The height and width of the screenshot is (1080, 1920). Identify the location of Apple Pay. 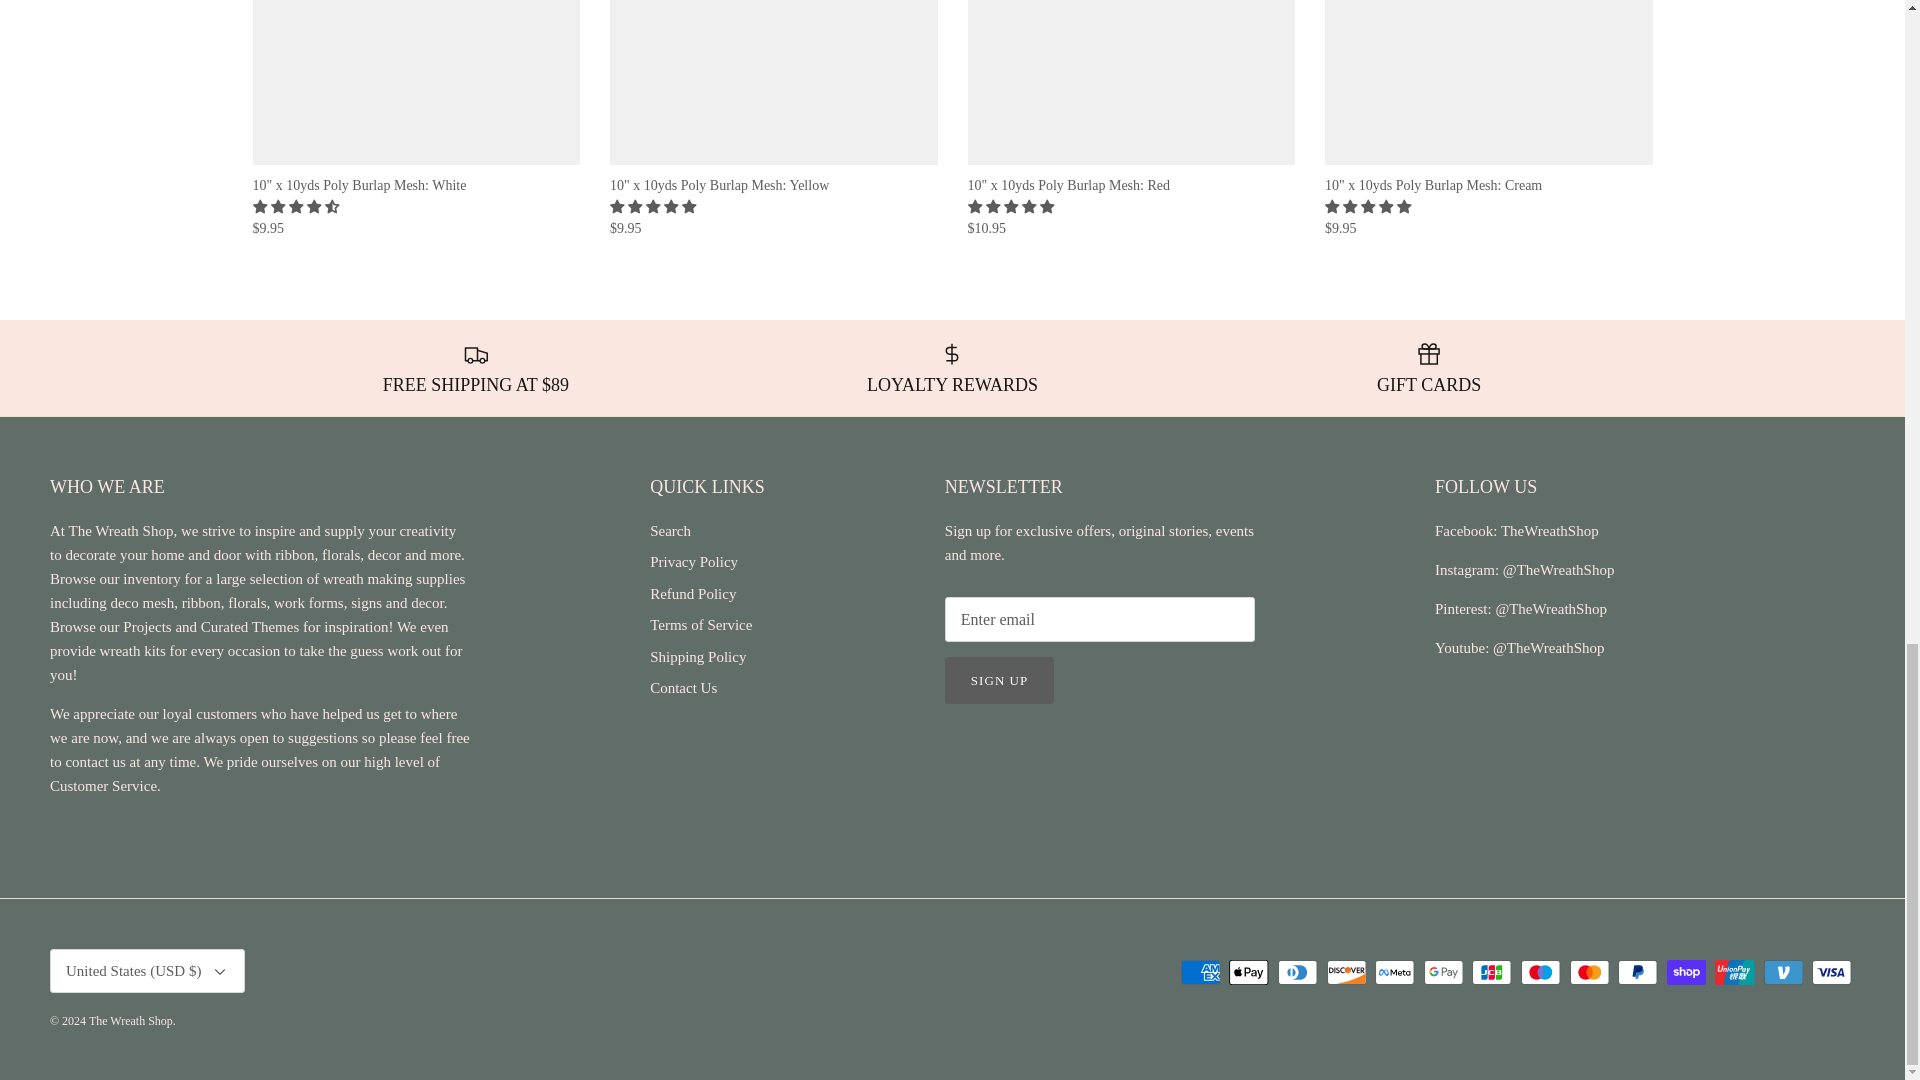
(1248, 972).